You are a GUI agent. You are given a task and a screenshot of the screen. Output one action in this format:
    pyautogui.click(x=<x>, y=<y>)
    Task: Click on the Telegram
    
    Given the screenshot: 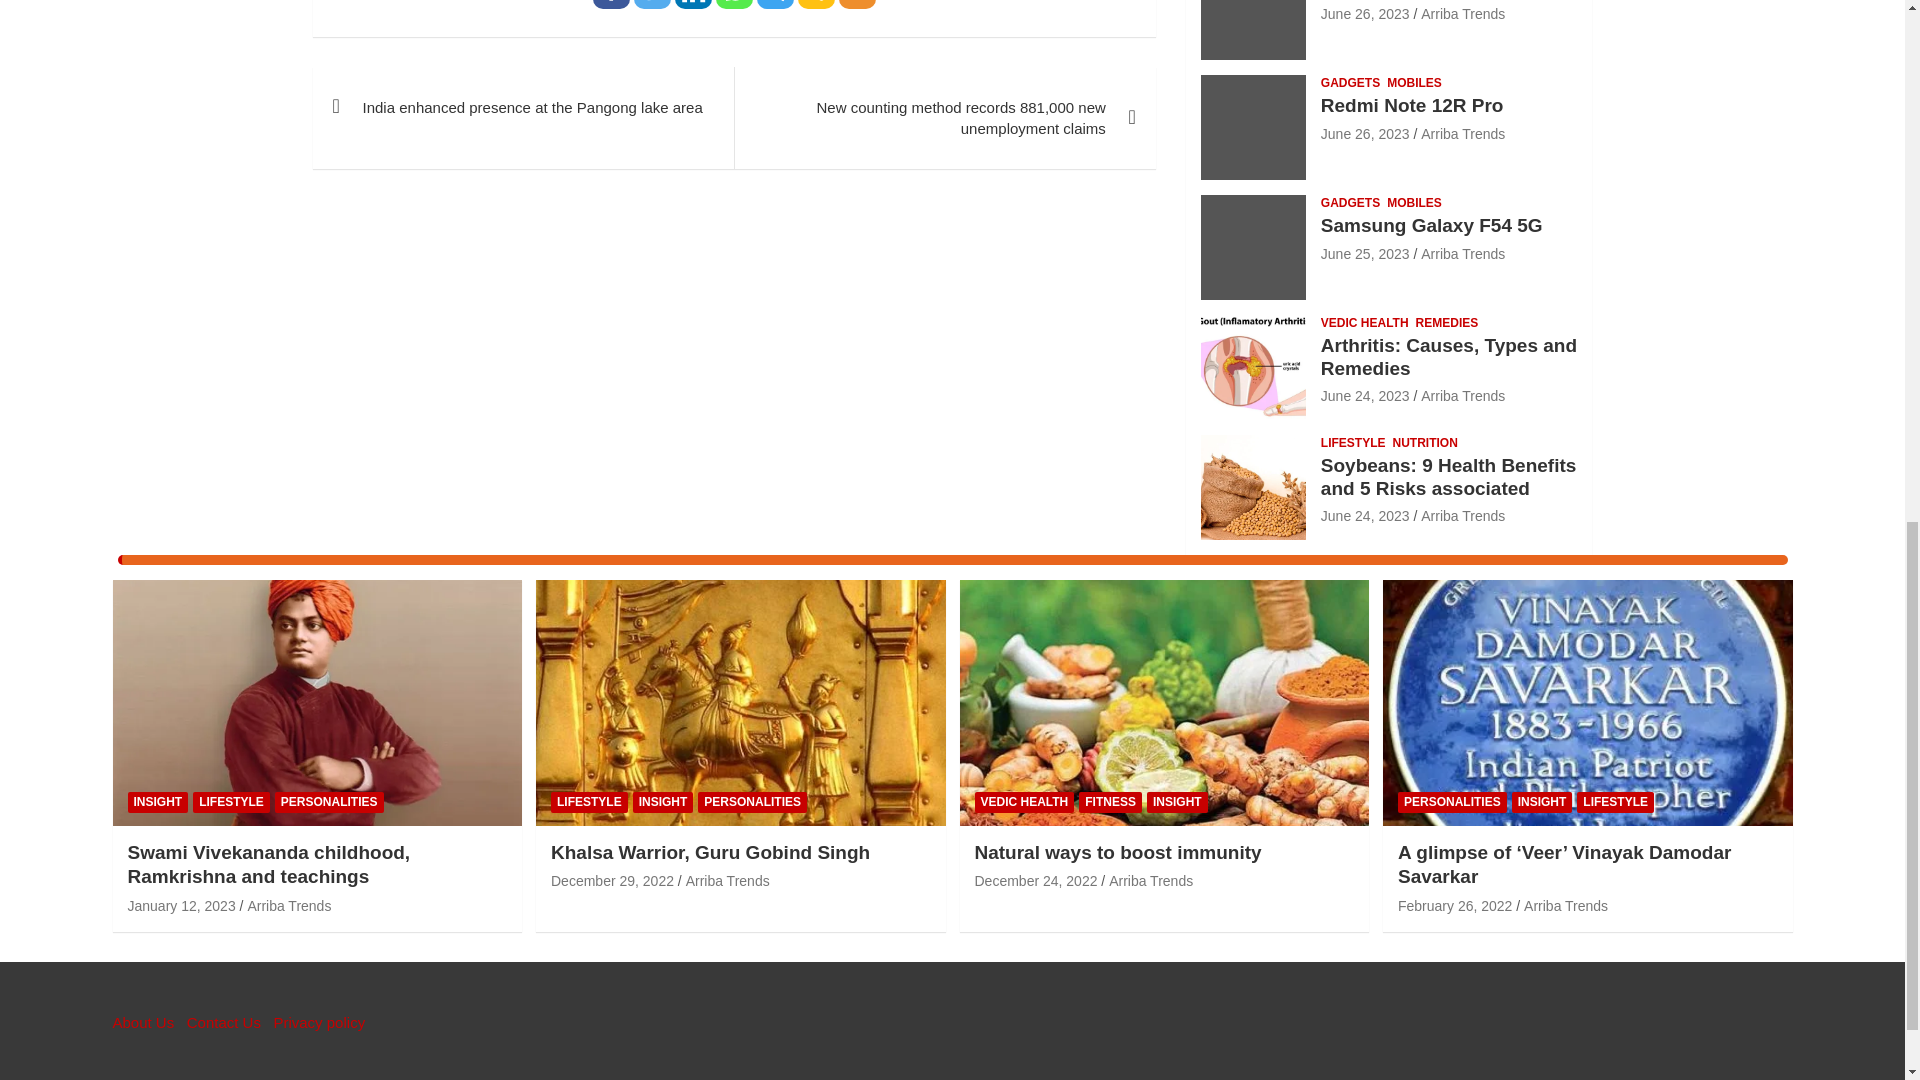 What is the action you would take?
    pyautogui.click(x=775, y=4)
    